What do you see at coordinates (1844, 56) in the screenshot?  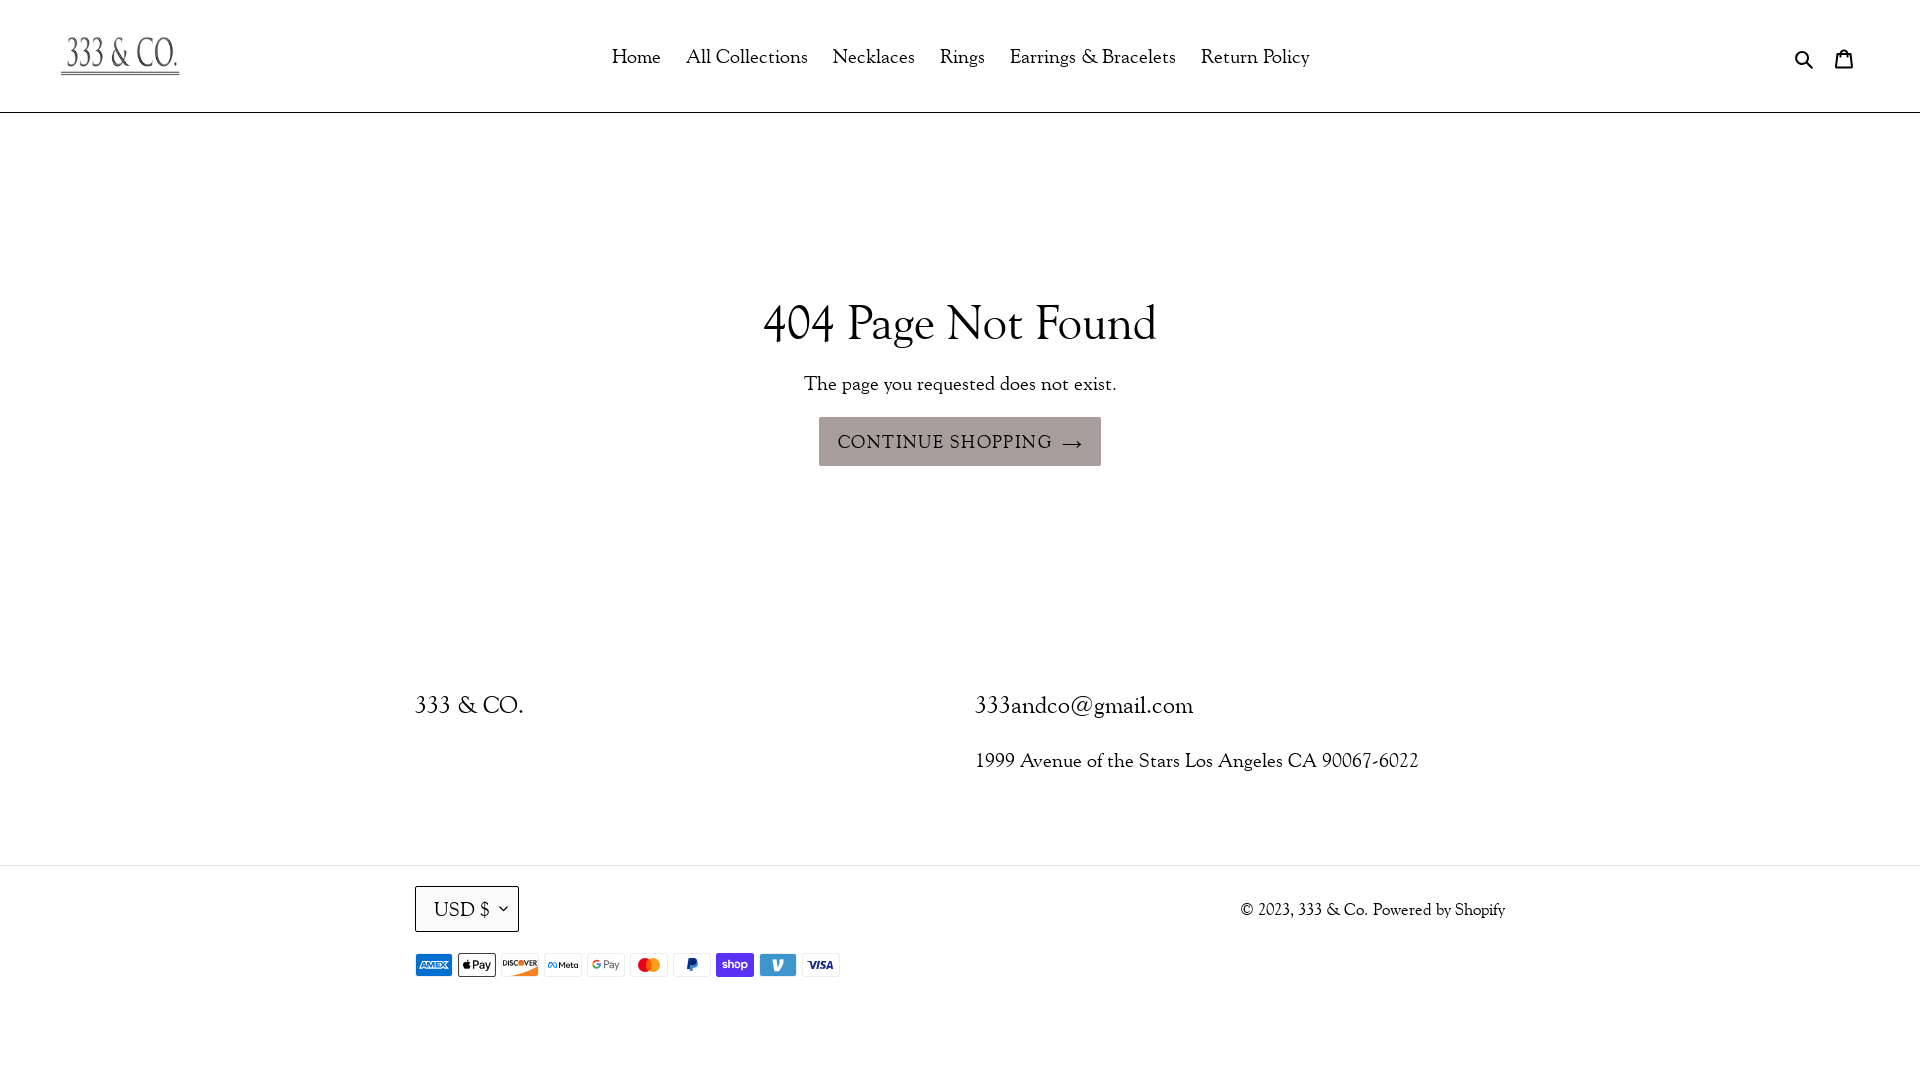 I see `Cart` at bounding box center [1844, 56].